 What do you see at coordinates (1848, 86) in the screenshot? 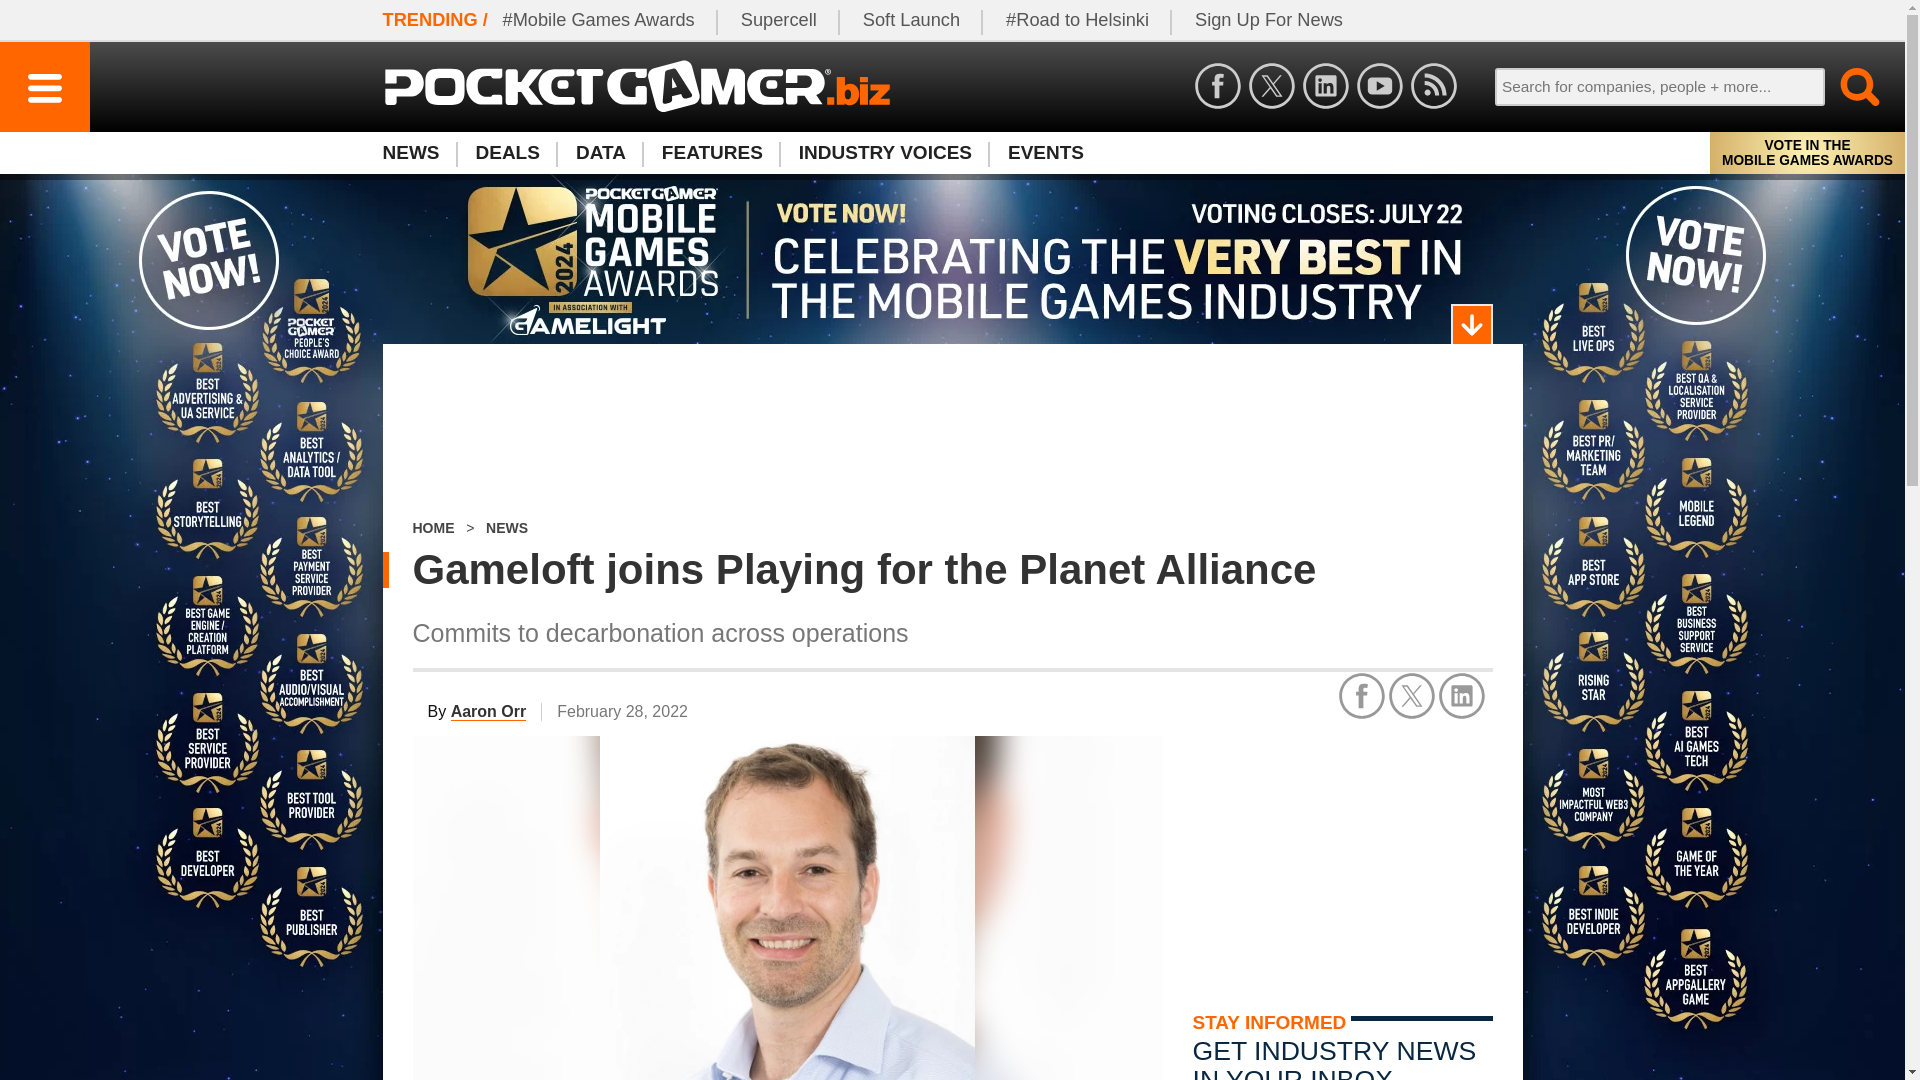
I see `Go` at bounding box center [1848, 86].